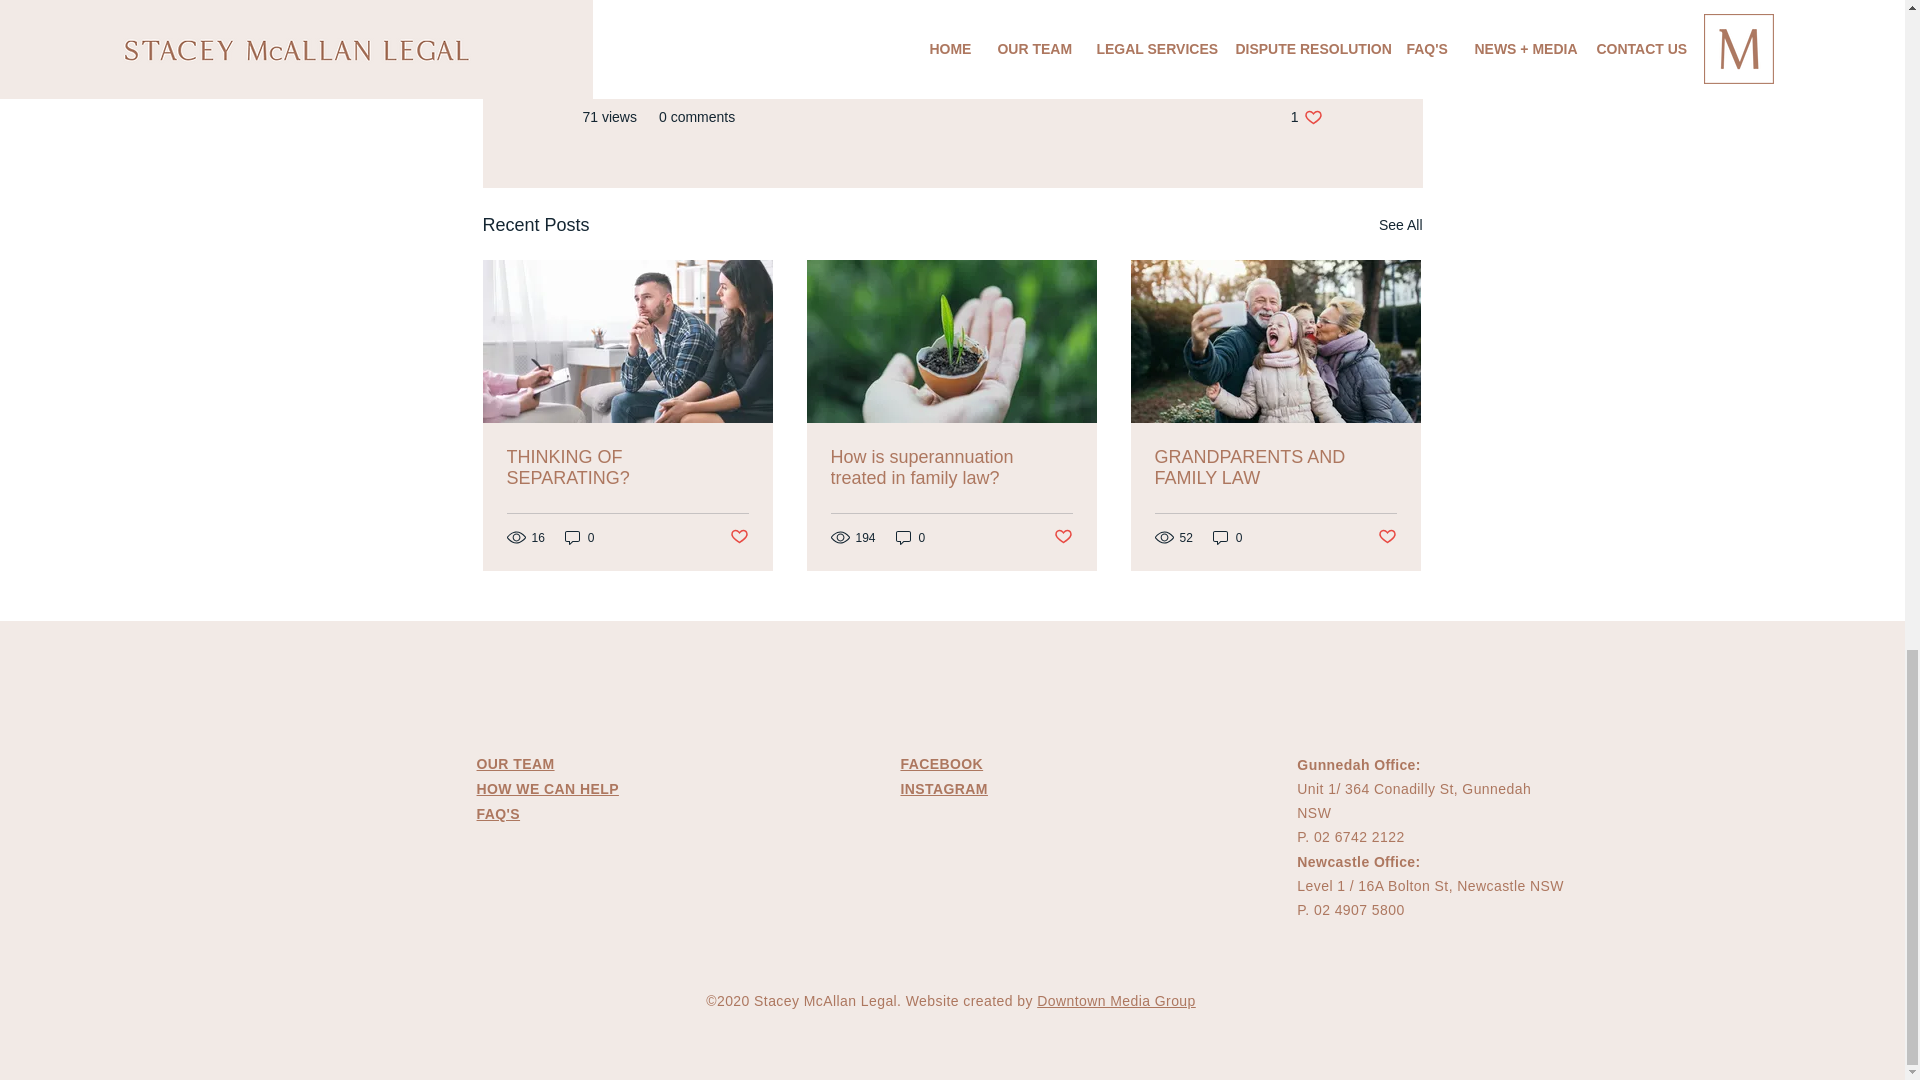 The width and height of the screenshot is (1920, 1080). What do you see at coordinates (1116, 1000) in the screenshot?
I see `Downtown Media Group` at bounding box center [1116, 1000].